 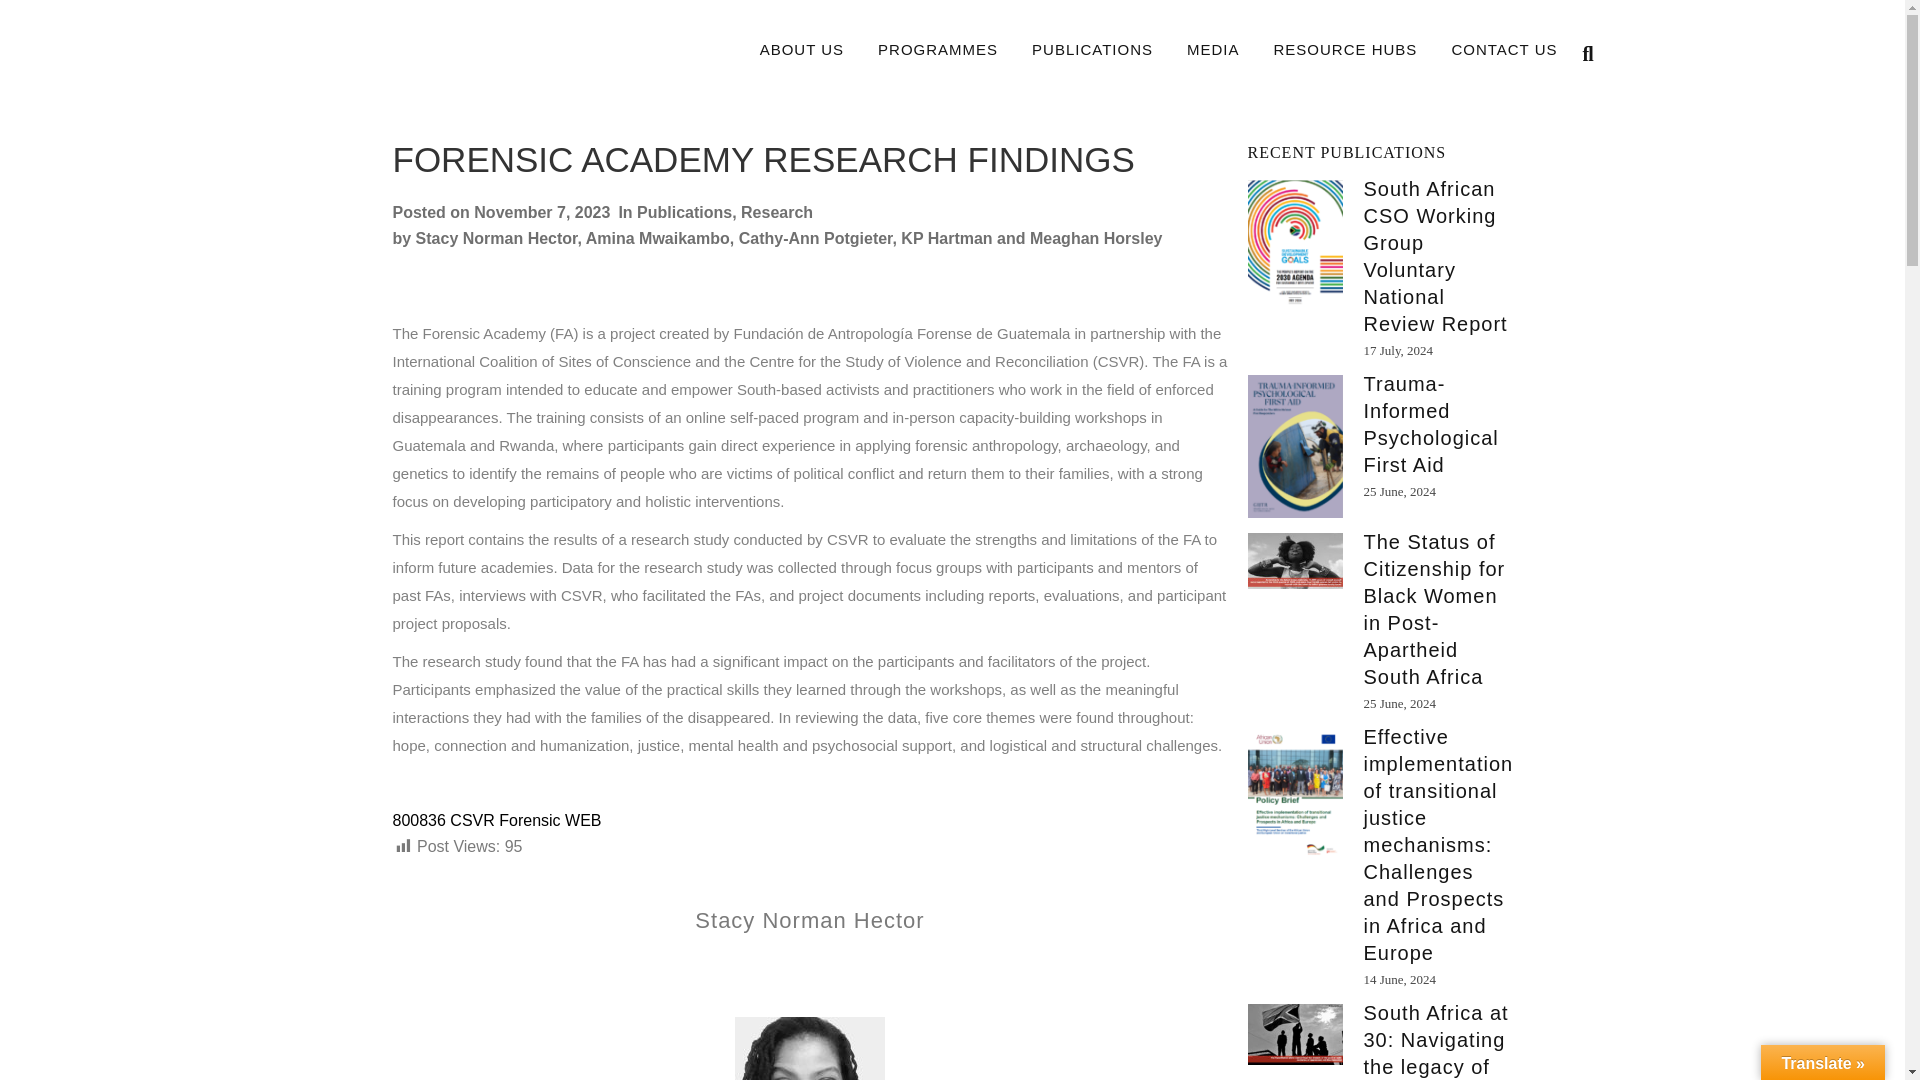 What do you see at coordinates (1092, 50) in the screenshot?
I see `PUBLICATIONS` at bounding box center [1092, 50].